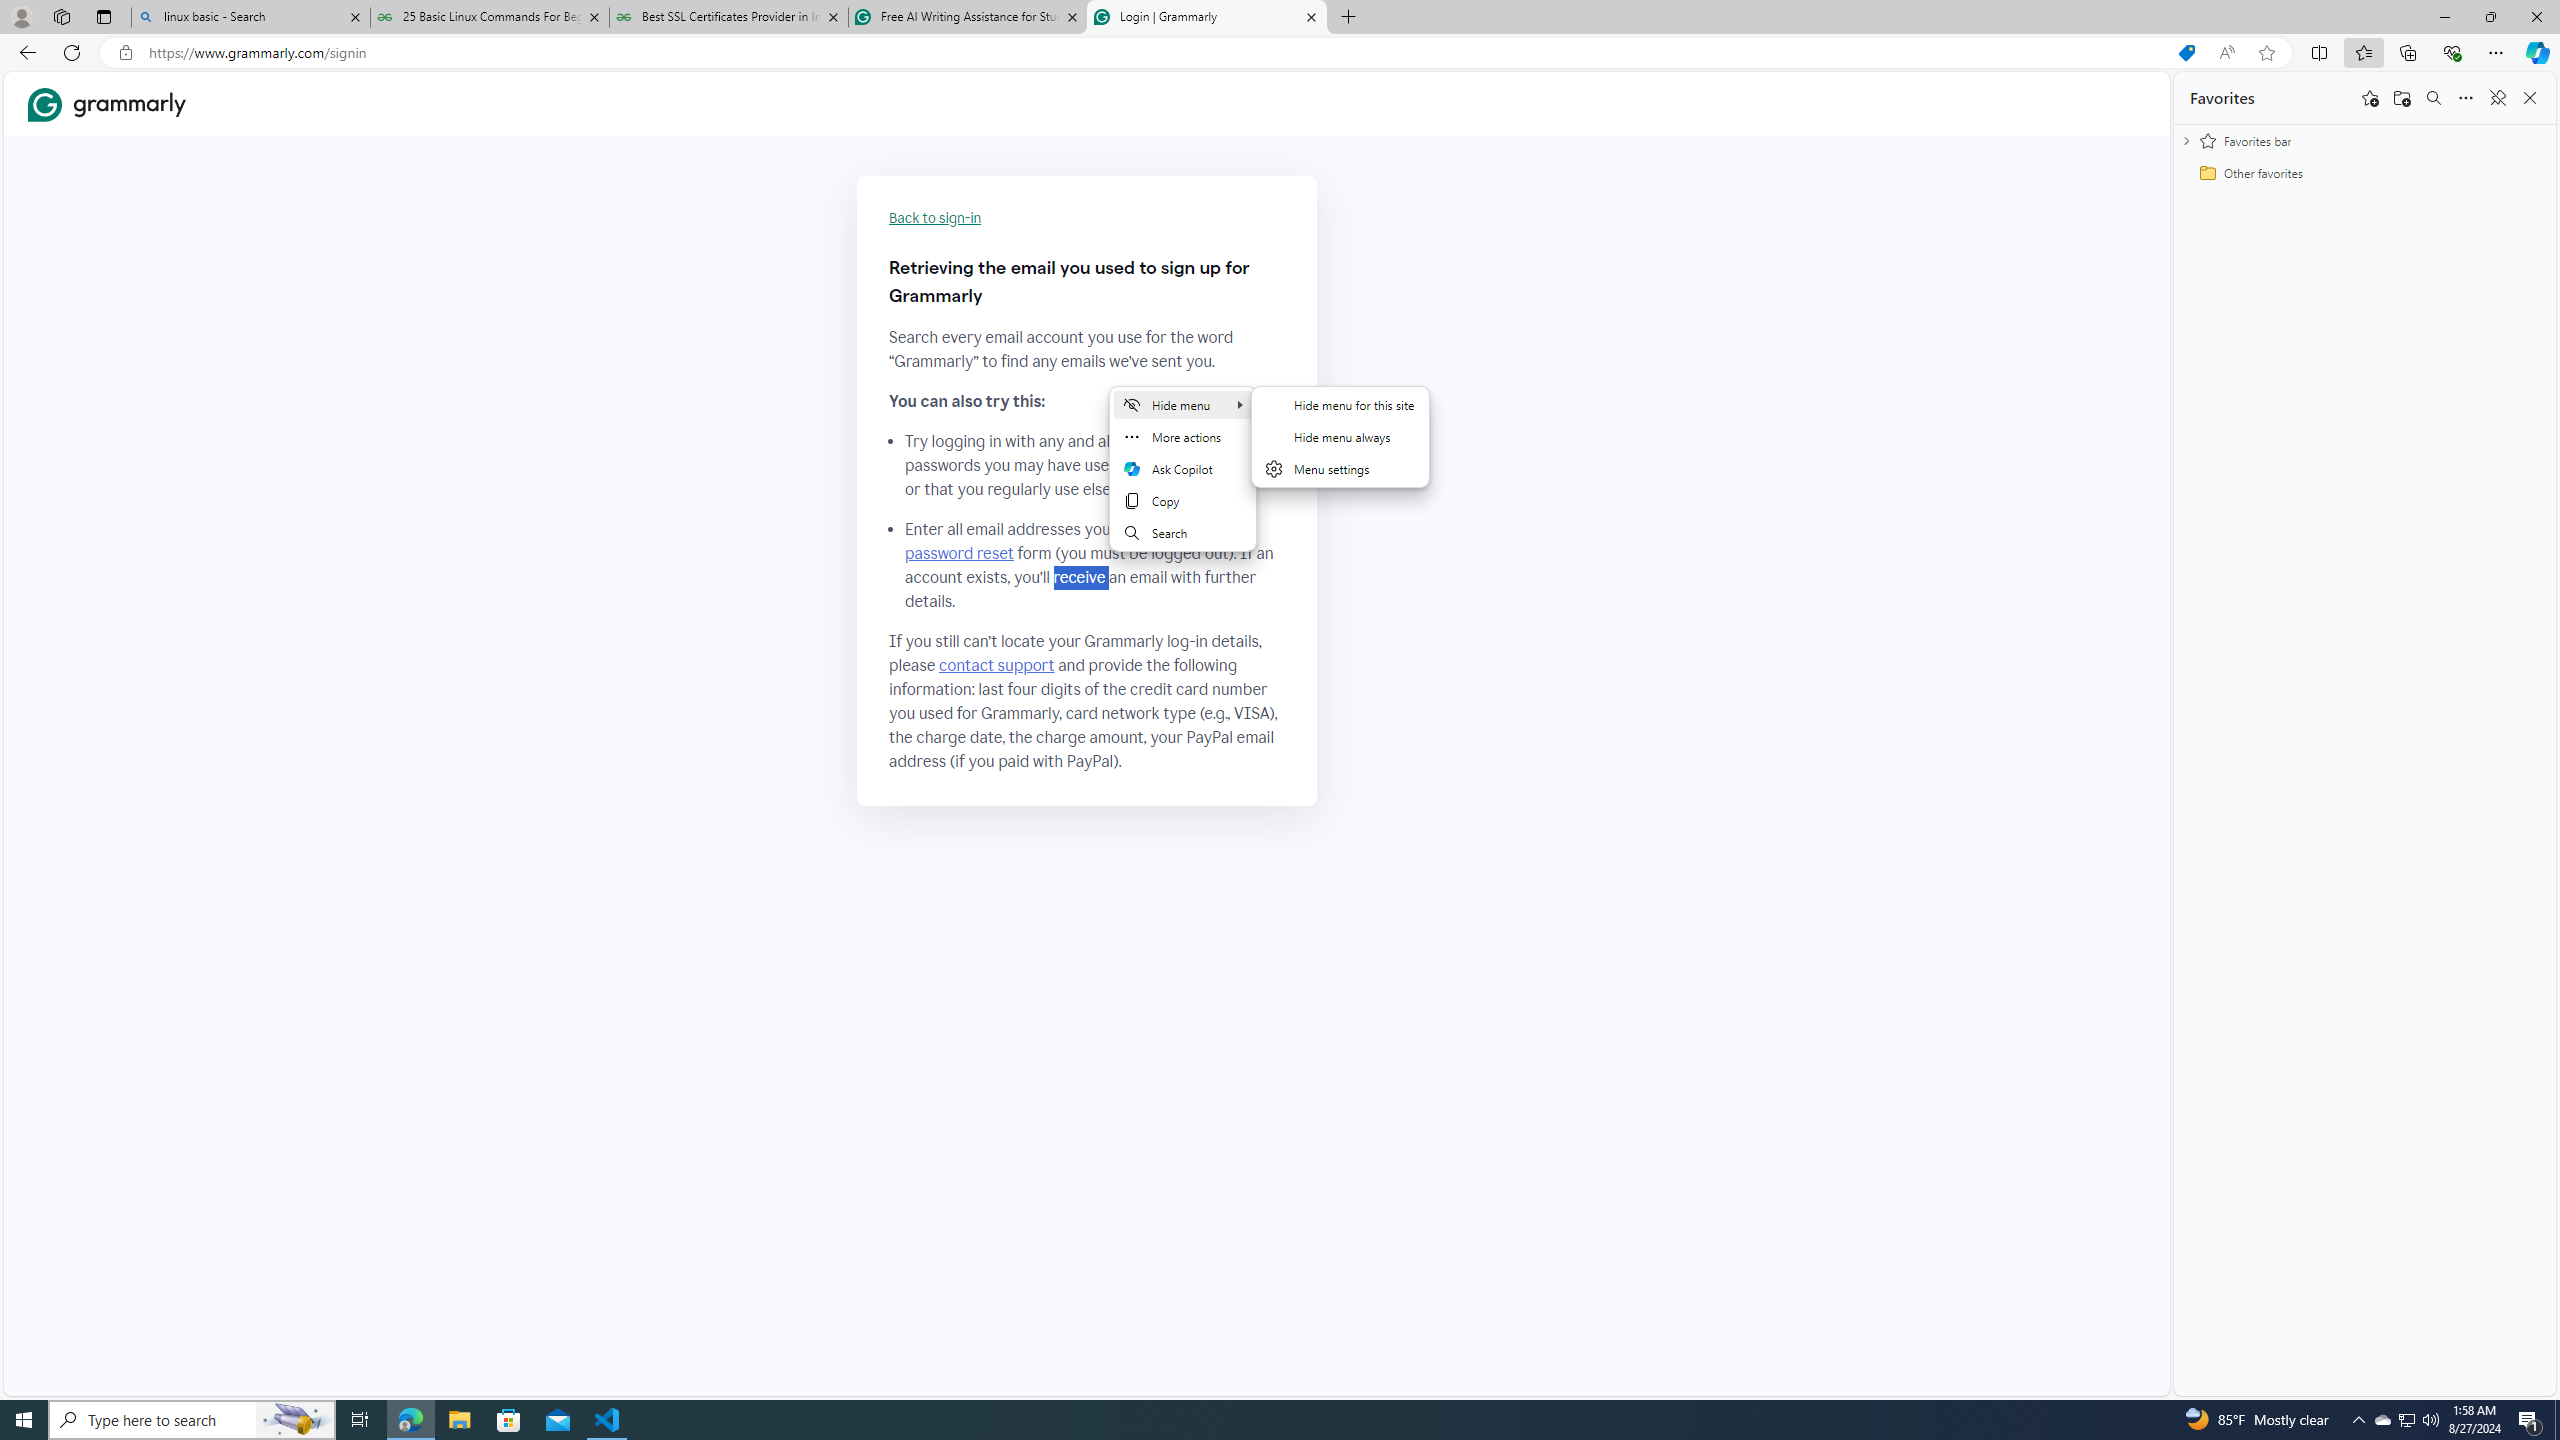  Describe the element at coordinates (250, 17) in the screenshot. I see `linux basic - Search` at that location.